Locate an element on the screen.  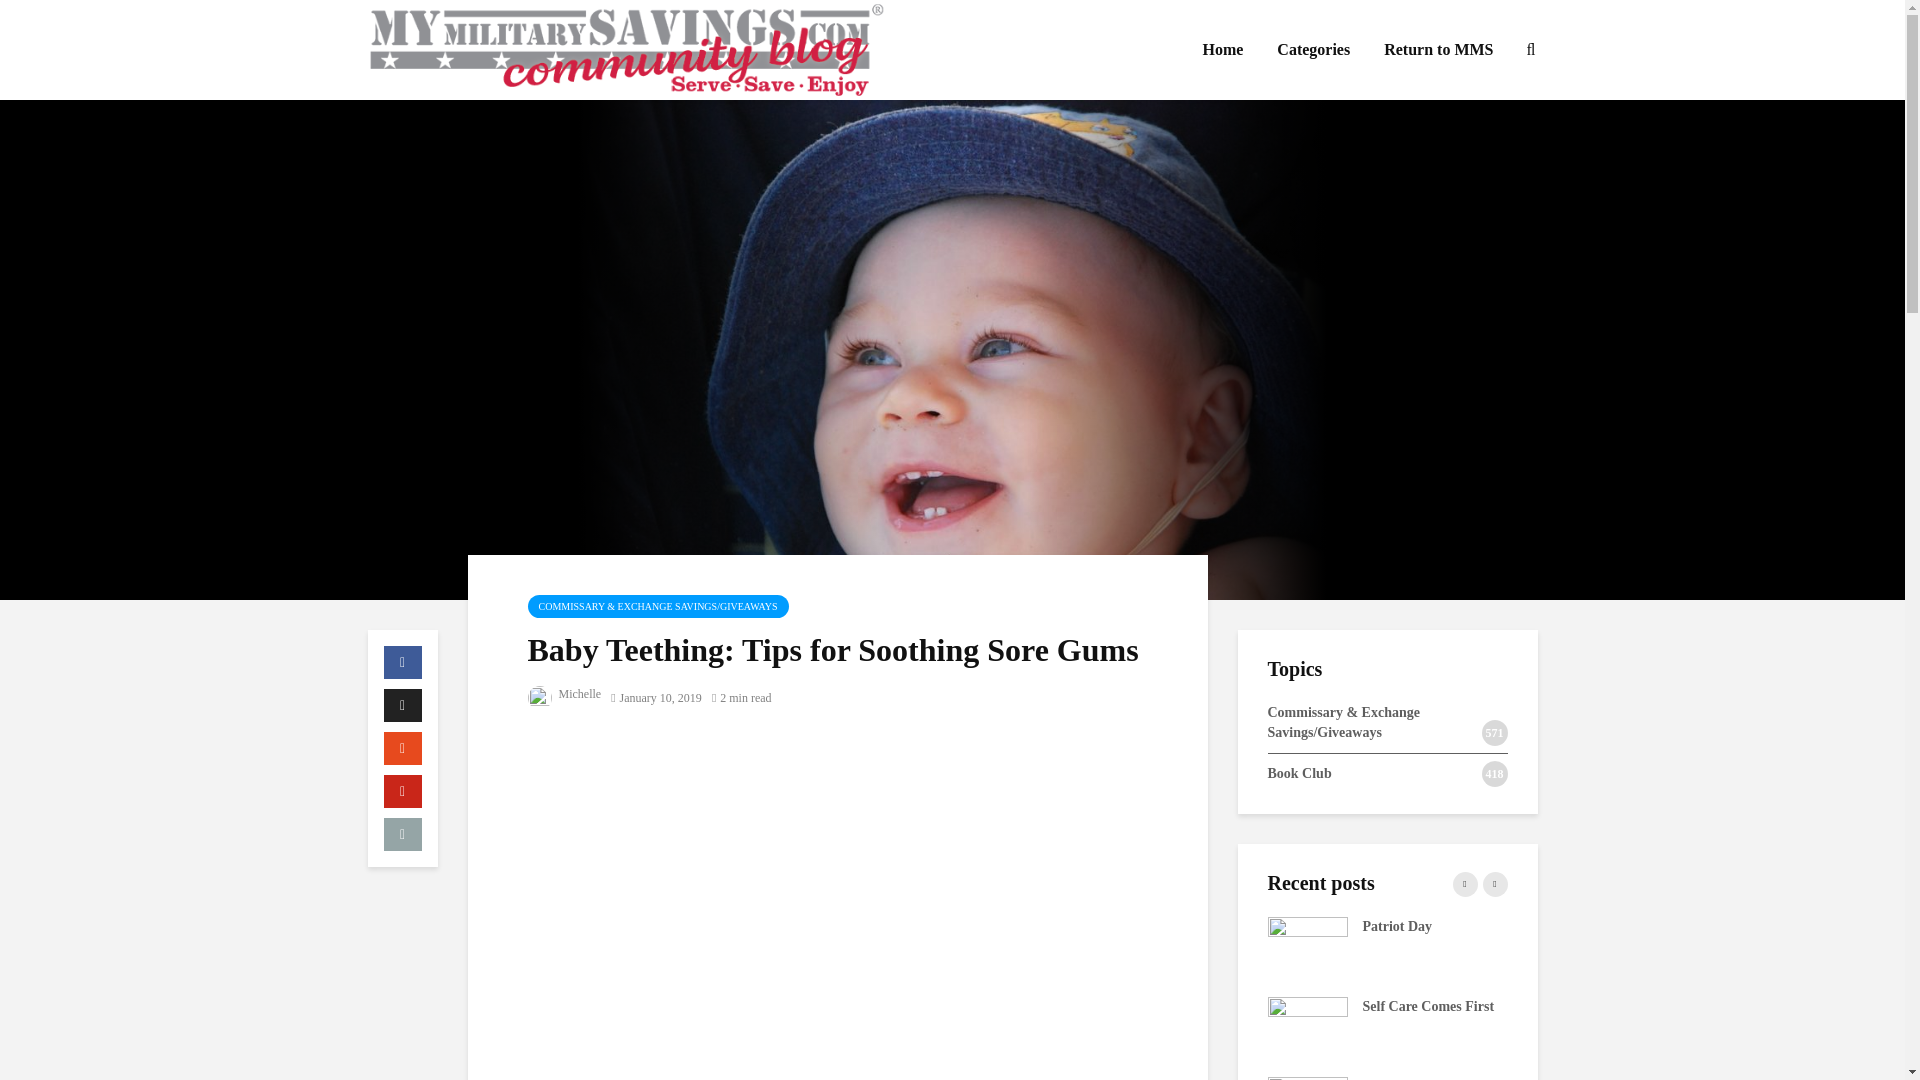
Self Care Comes First is located at coordinates (1307, 1025).